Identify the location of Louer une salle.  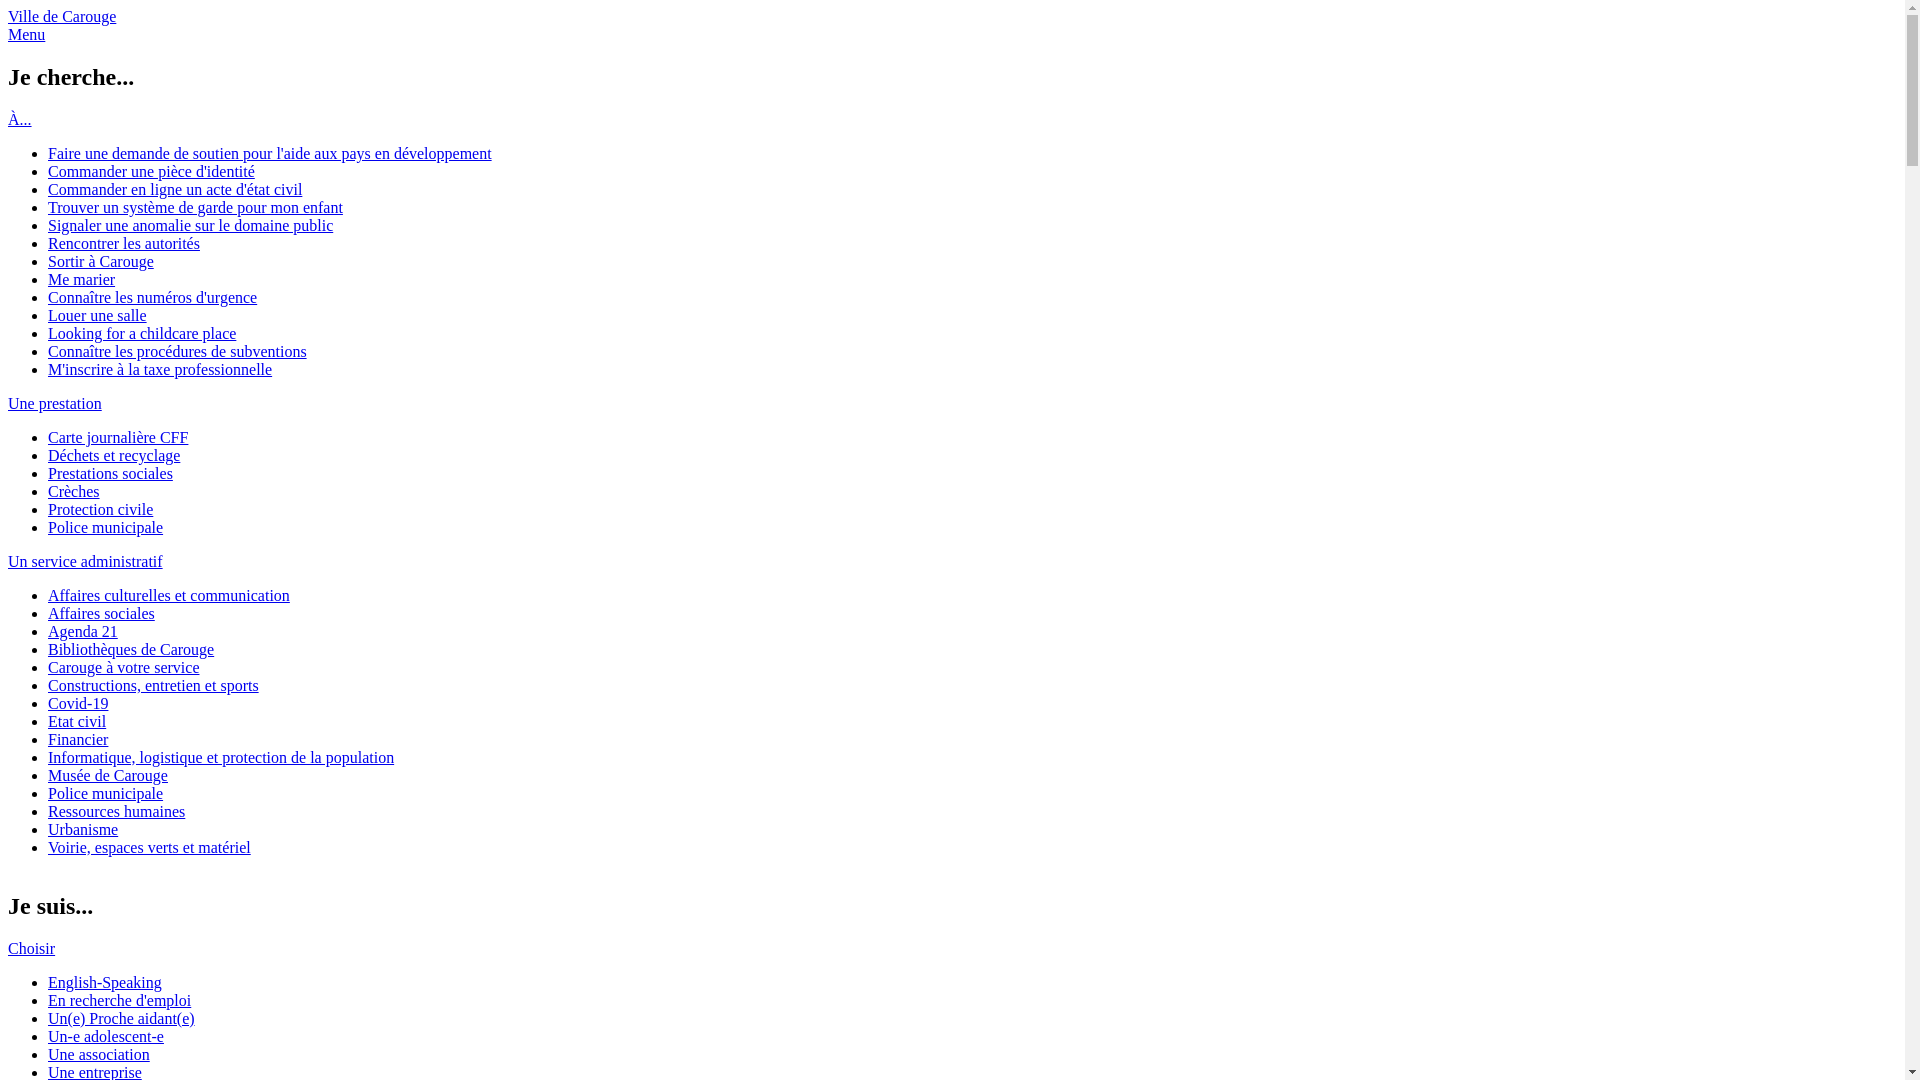
(98, 316).